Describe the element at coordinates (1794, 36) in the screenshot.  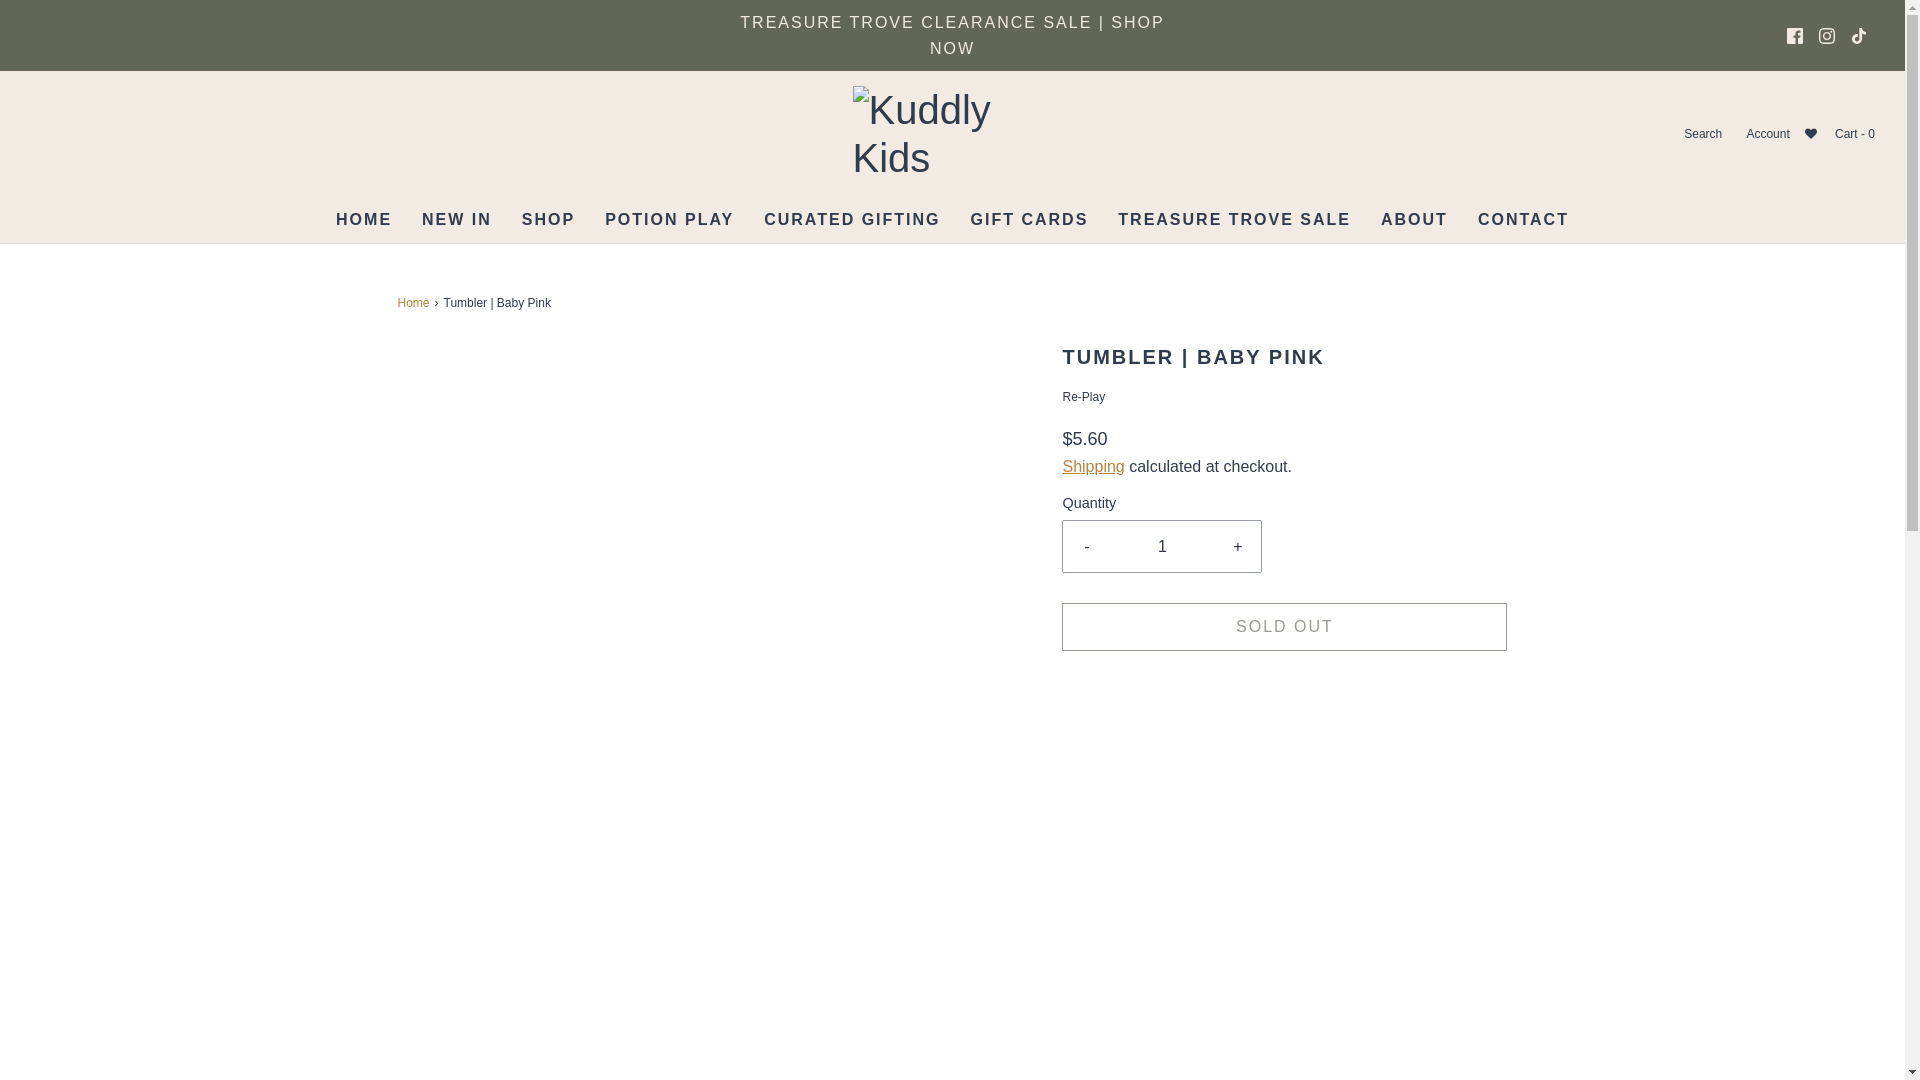
I see `FACEBOOK ICON` at that location.